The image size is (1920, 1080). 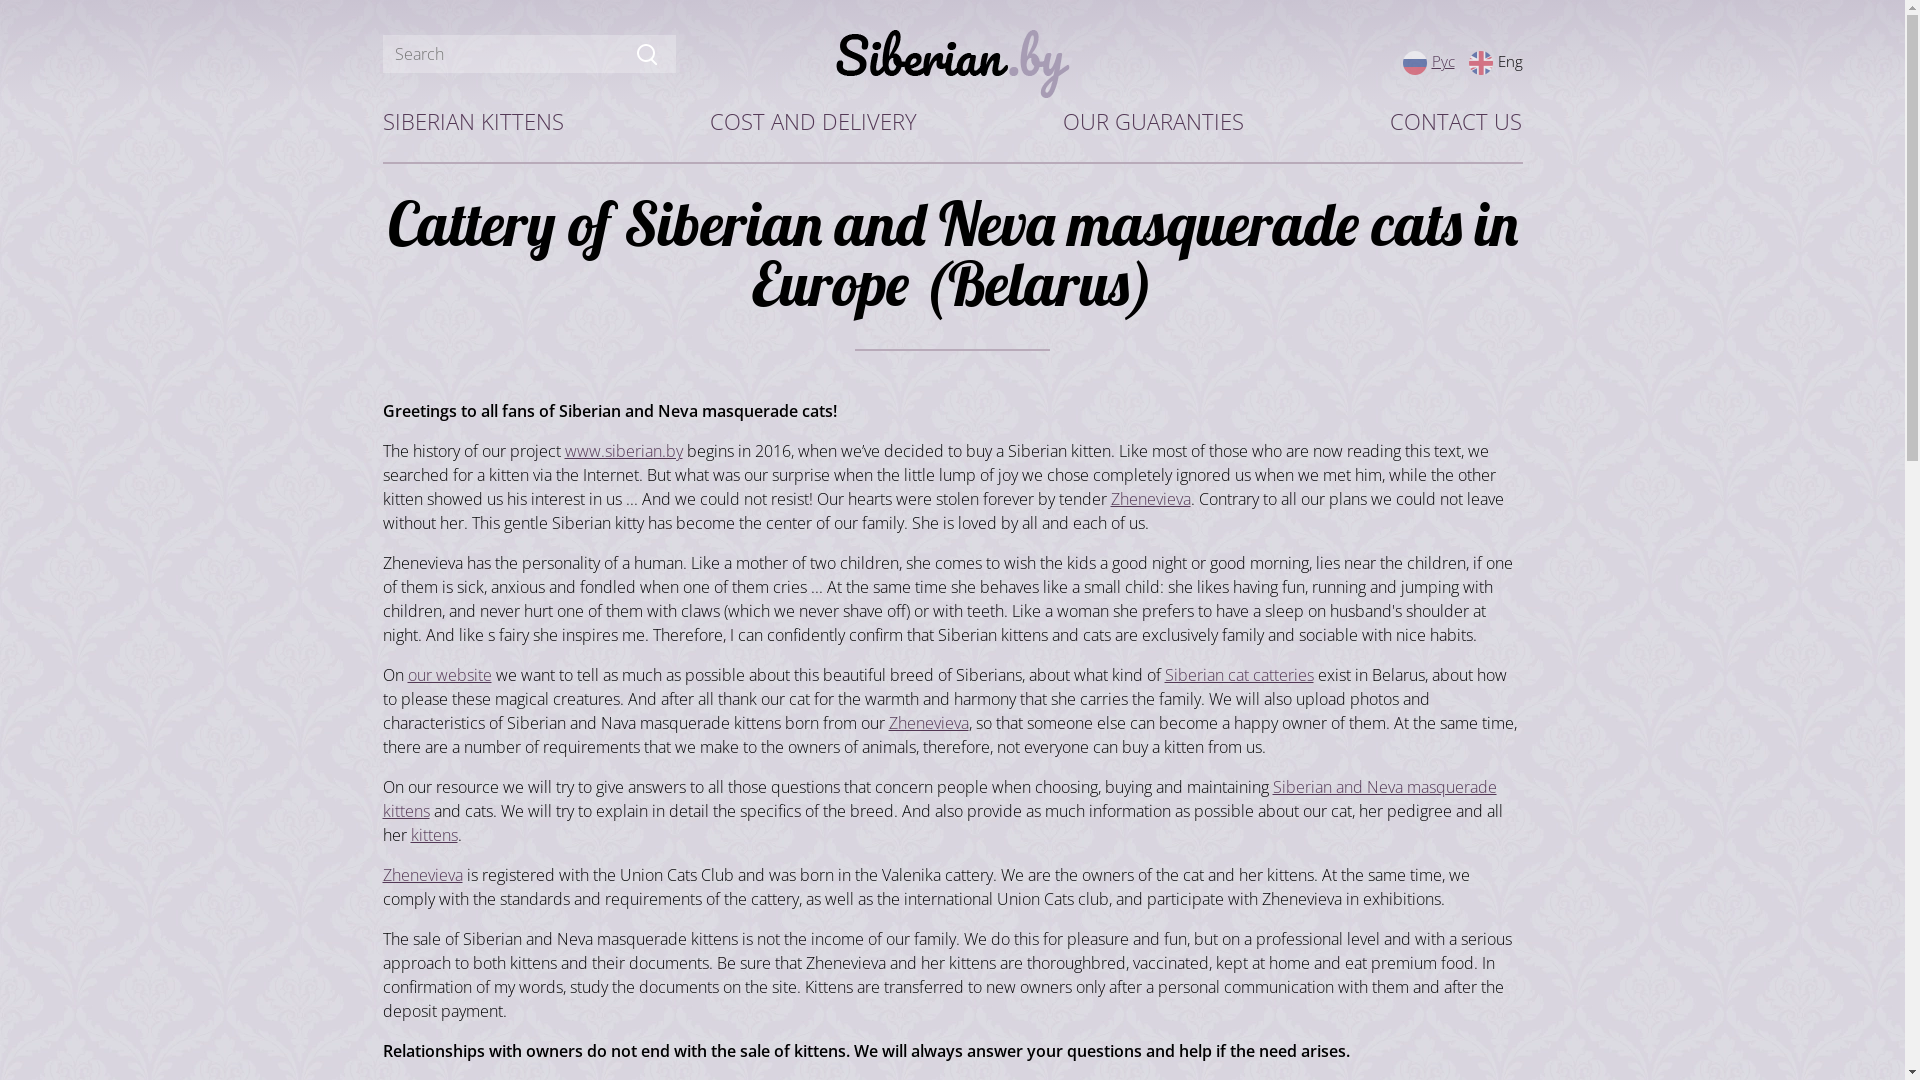 What do you see at coordinates (928, 723) in the screenshot?
I see `Zhenevieva` at bounding box center [928, 723].